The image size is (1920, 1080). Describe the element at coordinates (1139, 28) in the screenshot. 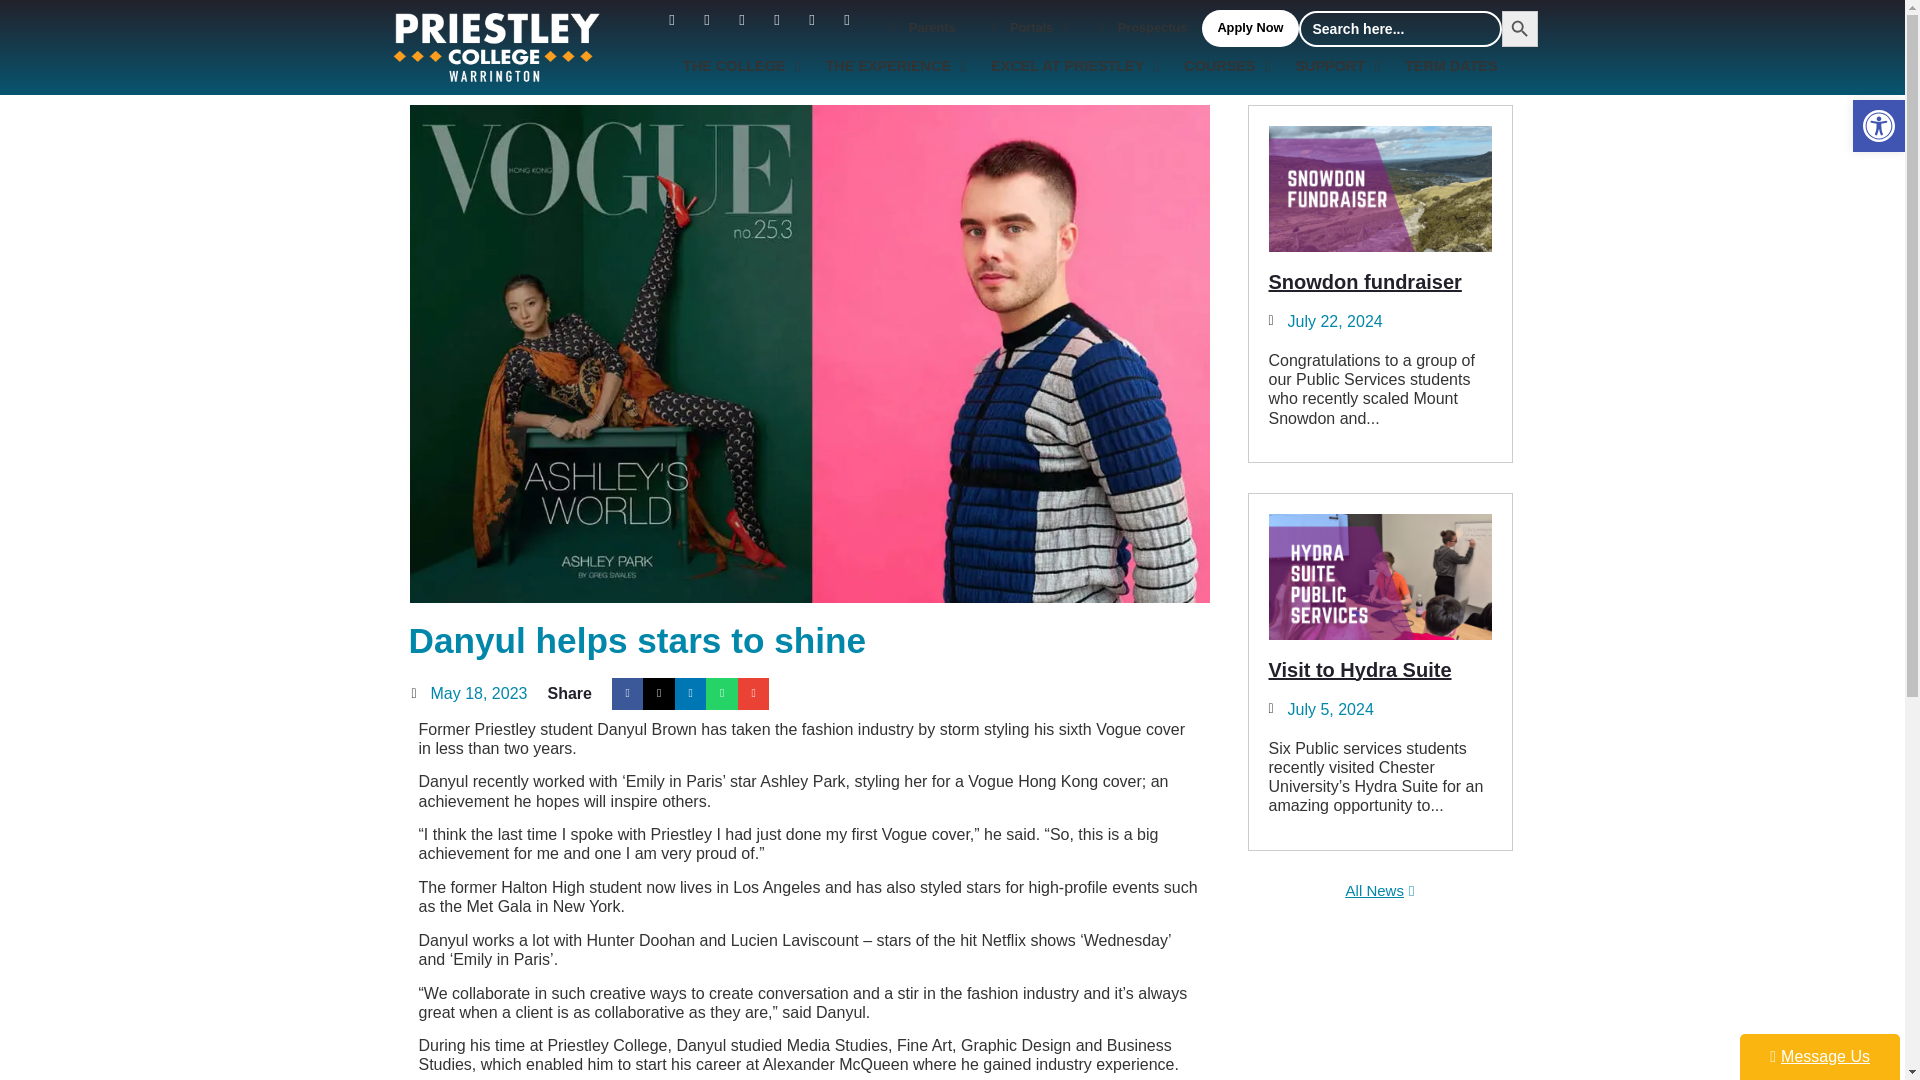

I see `Prospectus` at that location.